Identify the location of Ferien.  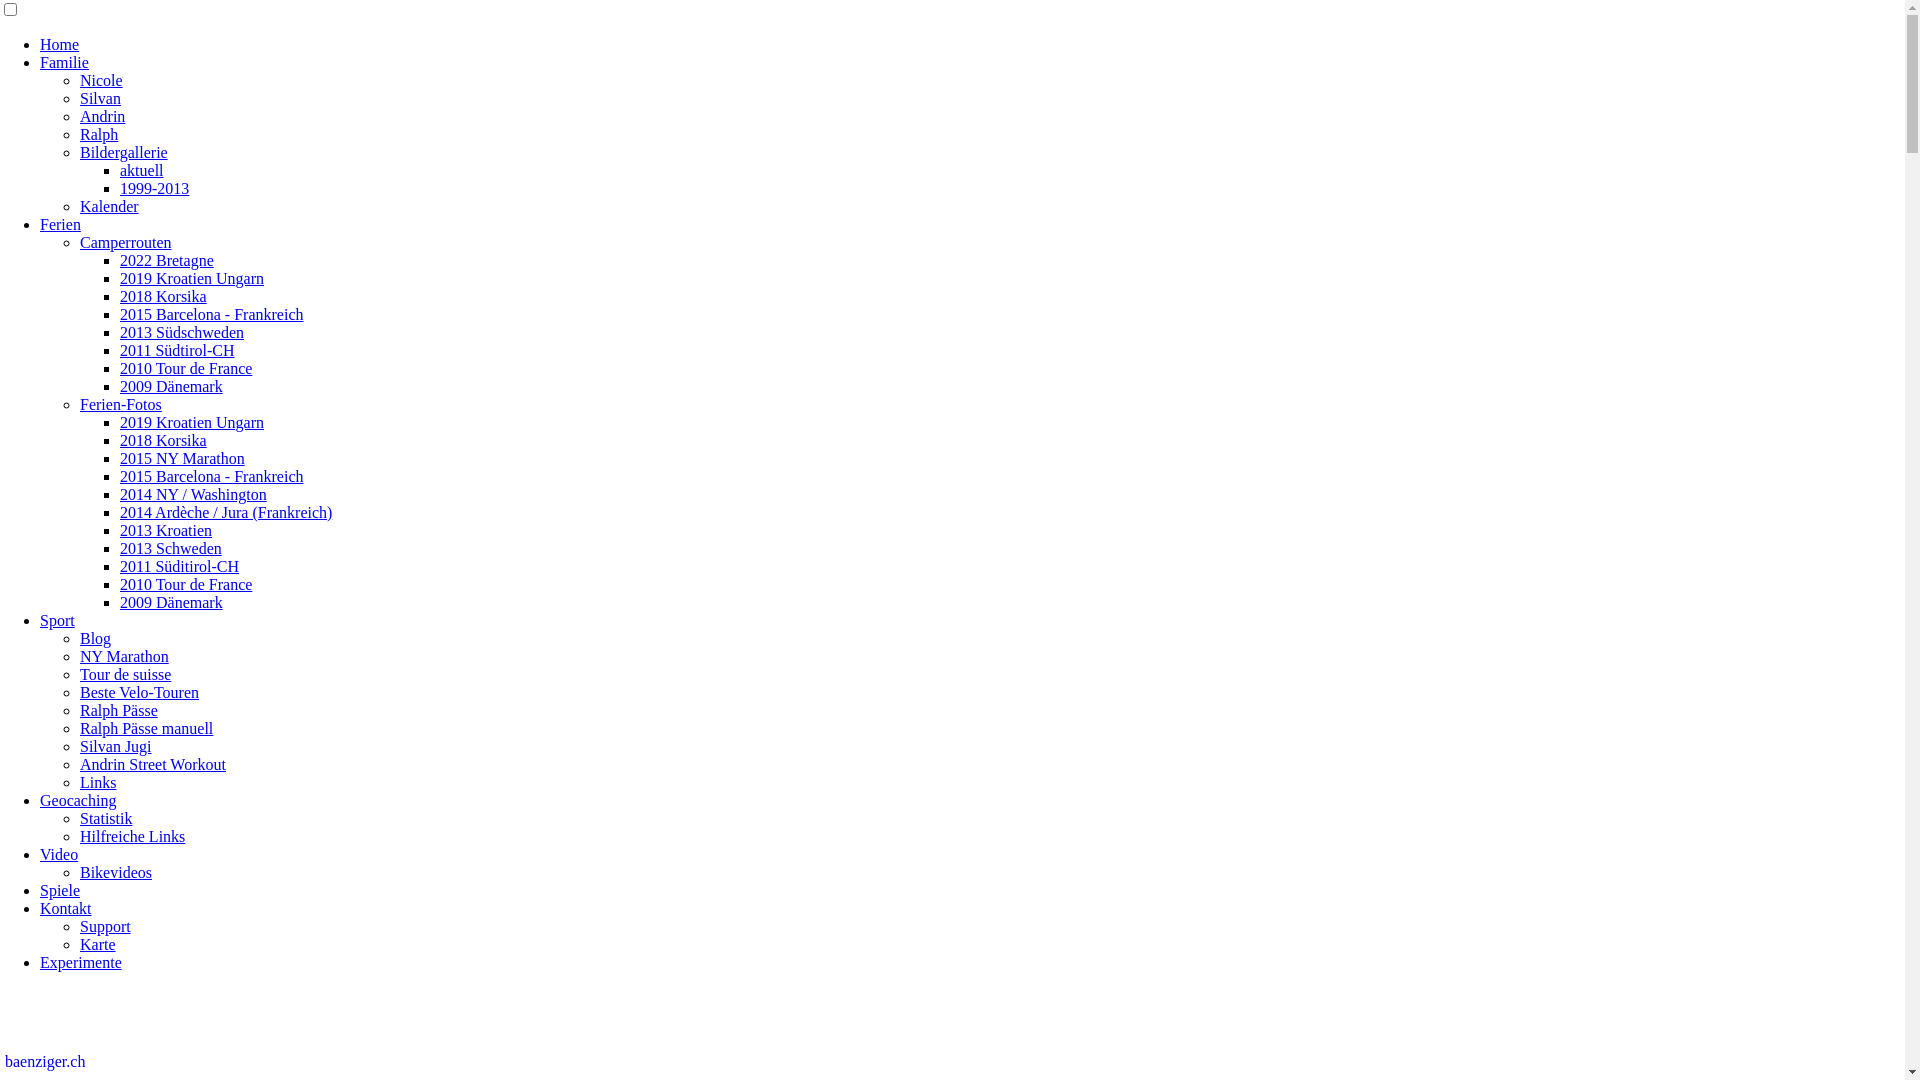
(60, 224).